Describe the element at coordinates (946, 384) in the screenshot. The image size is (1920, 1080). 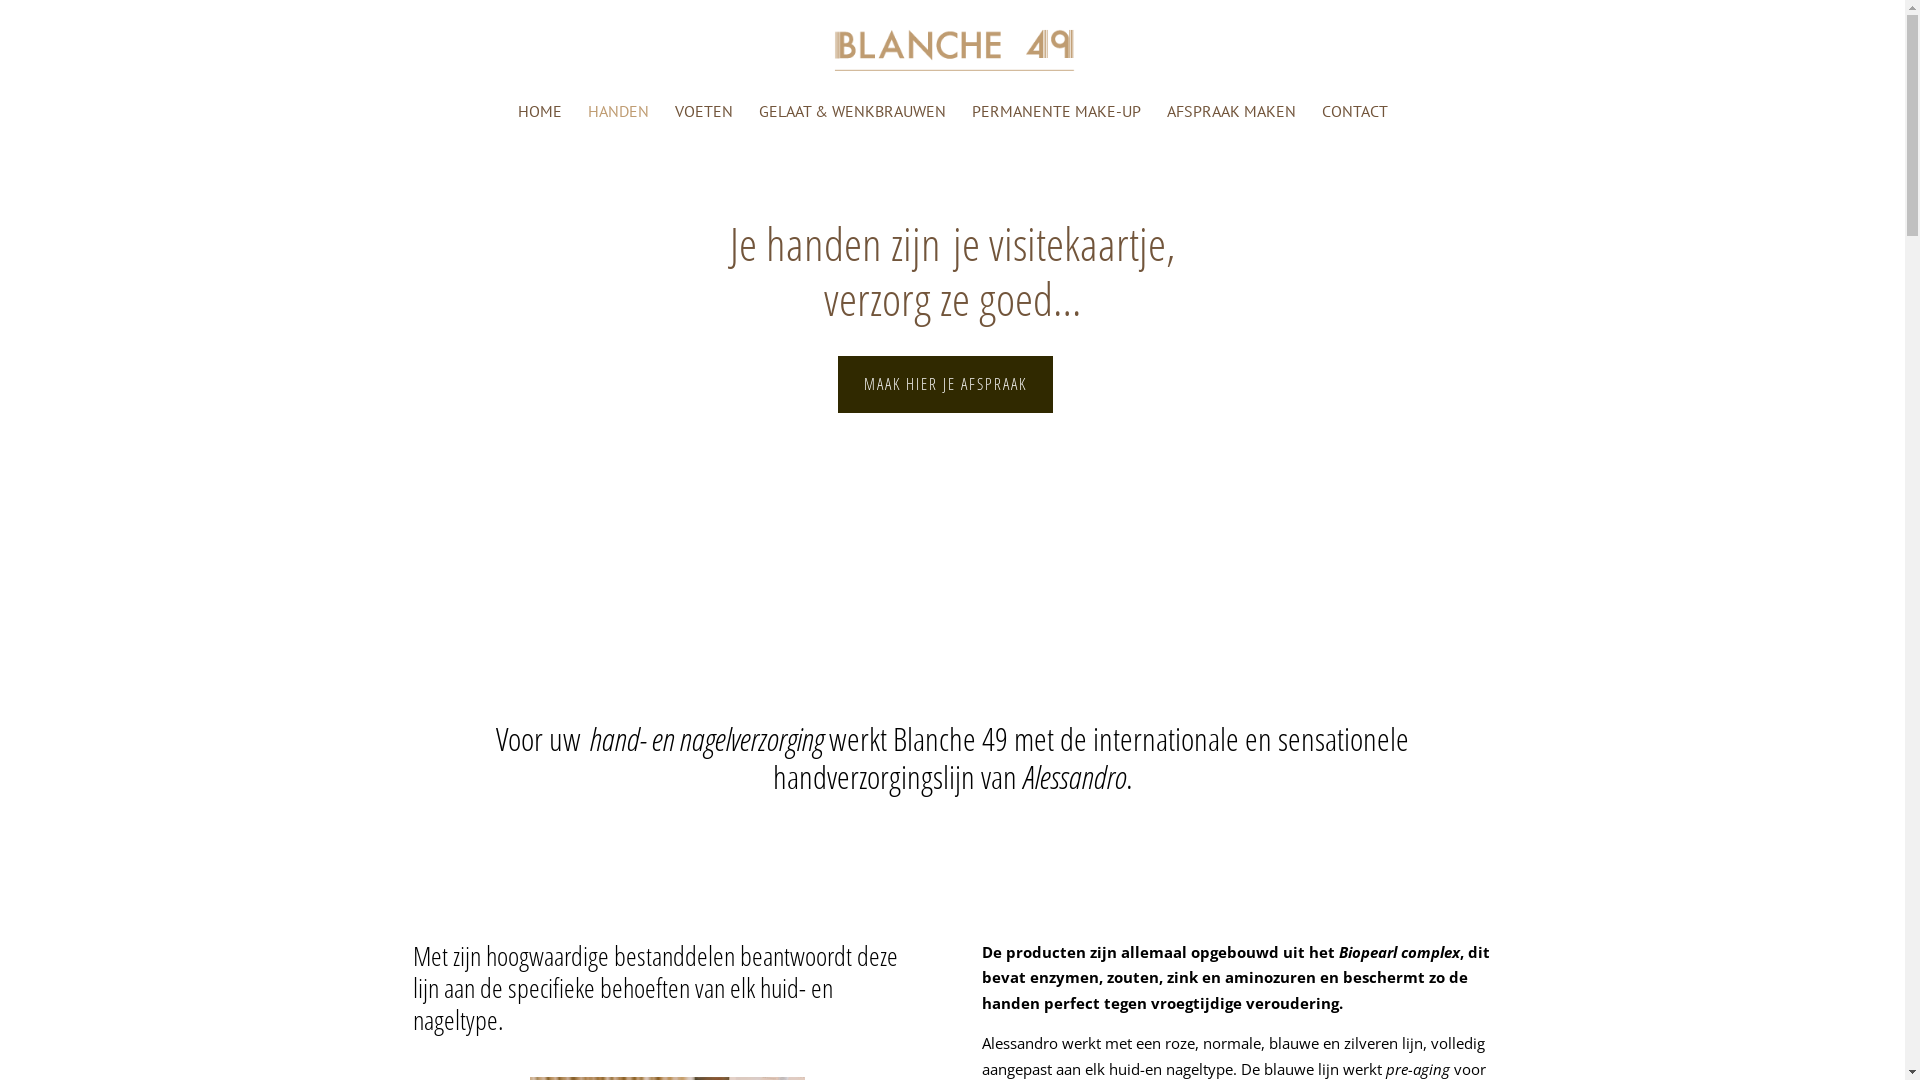
I see `MAAK HIER JE AFSPRAAK` at that location.